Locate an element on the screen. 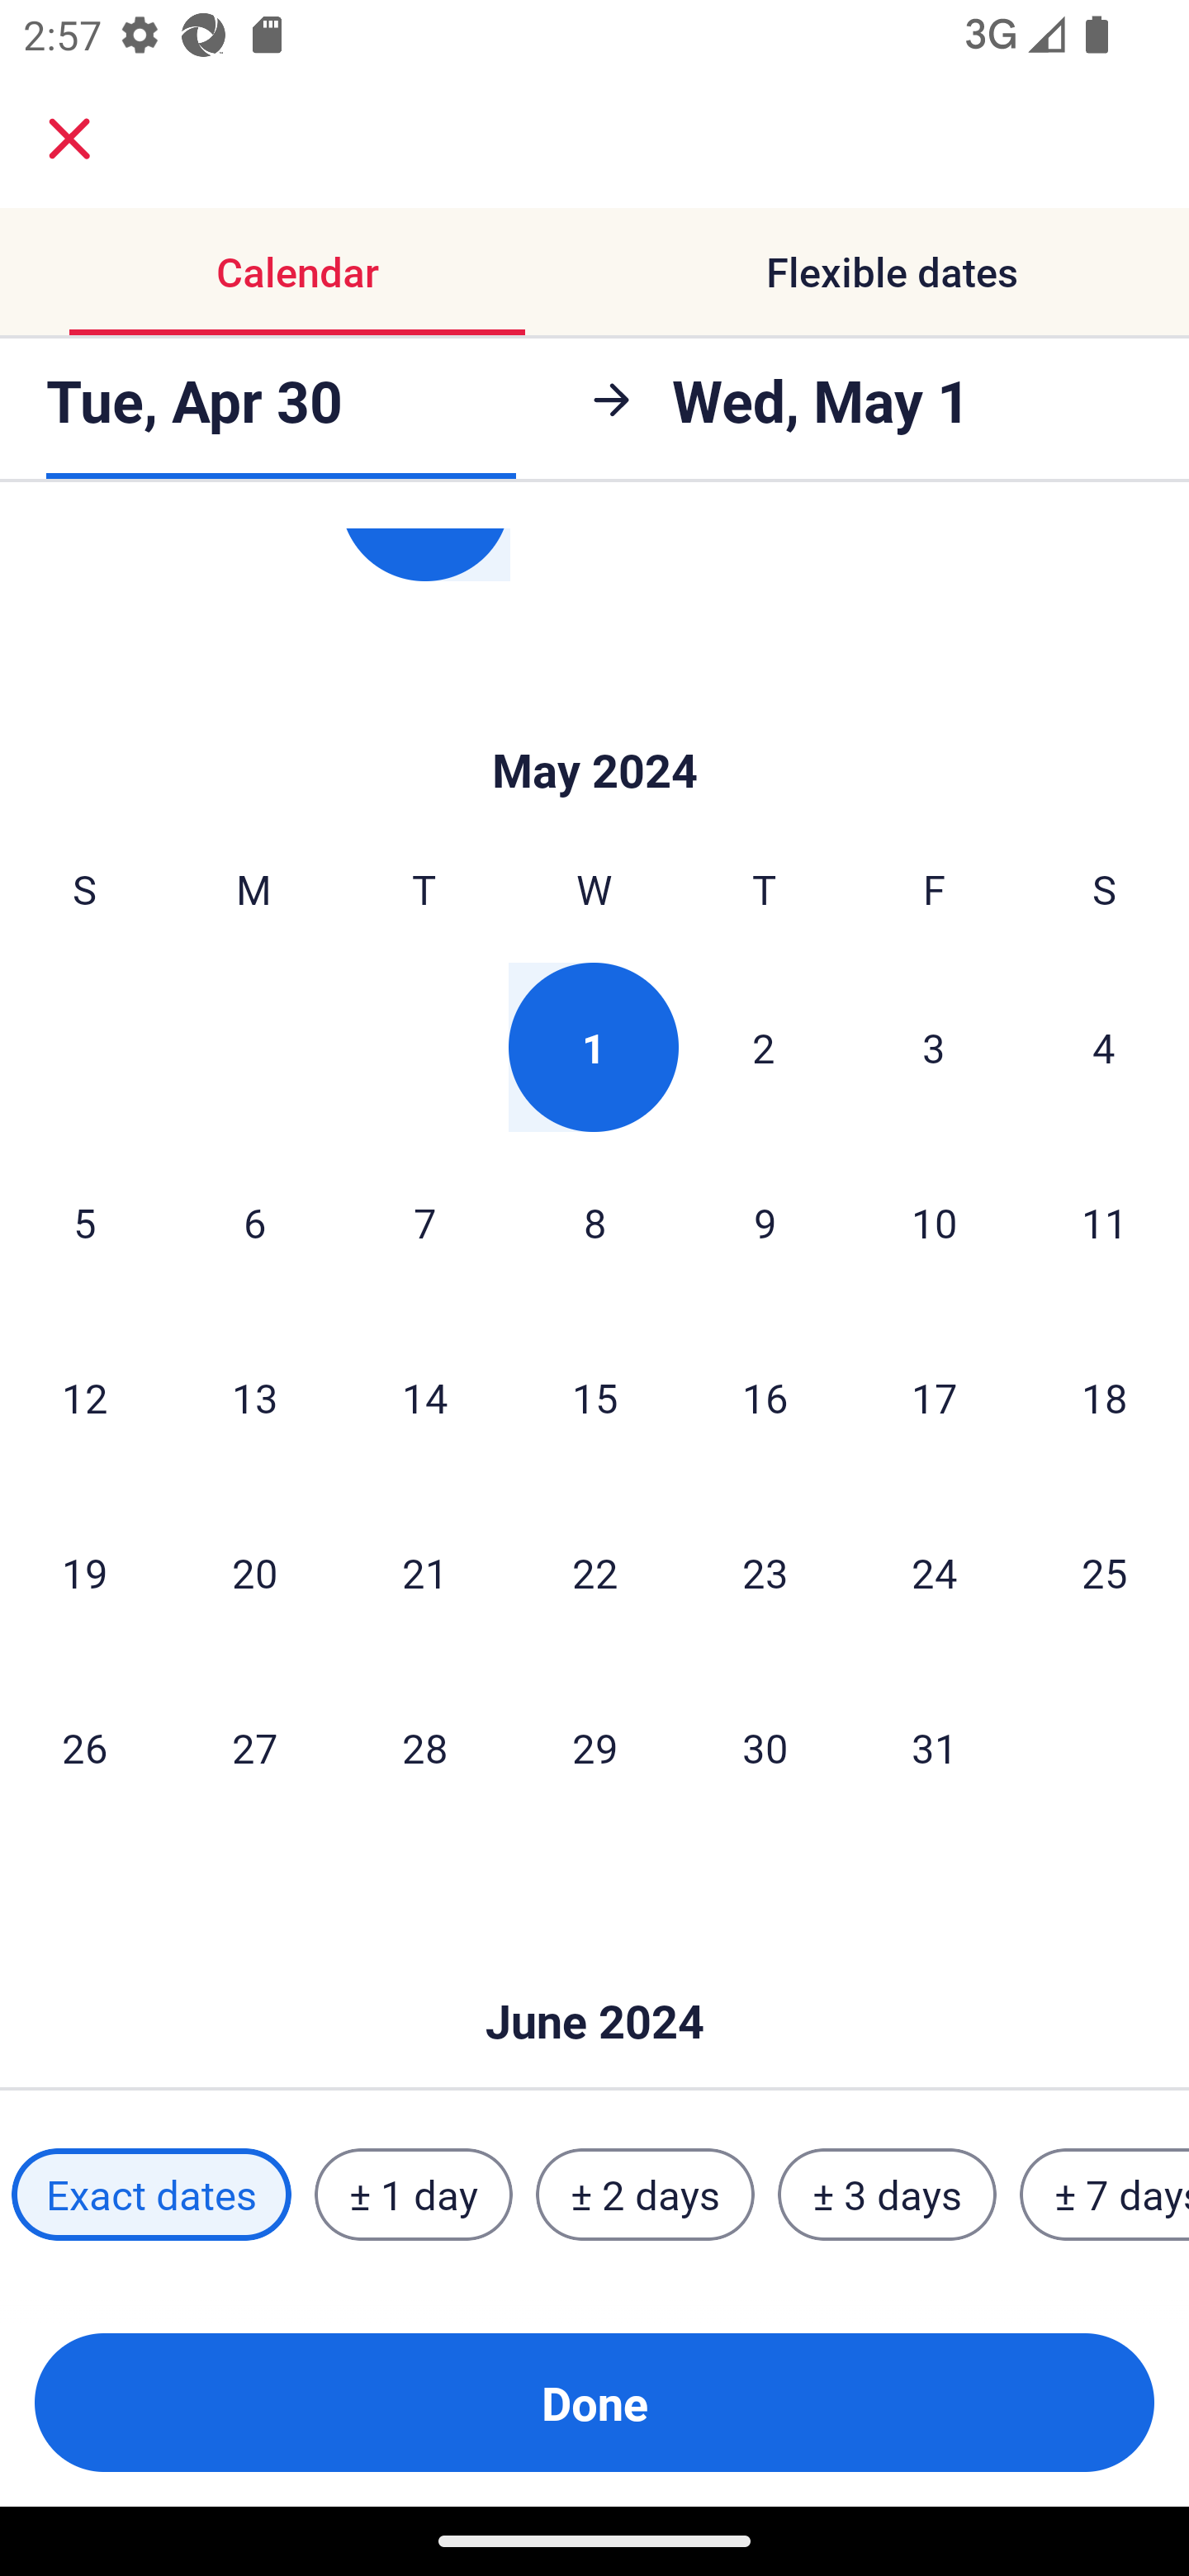 The height and width of the screenshot is (2576, 1189). 2 Thursday, May 2, 2024 is located at coordinates (764, 1047).